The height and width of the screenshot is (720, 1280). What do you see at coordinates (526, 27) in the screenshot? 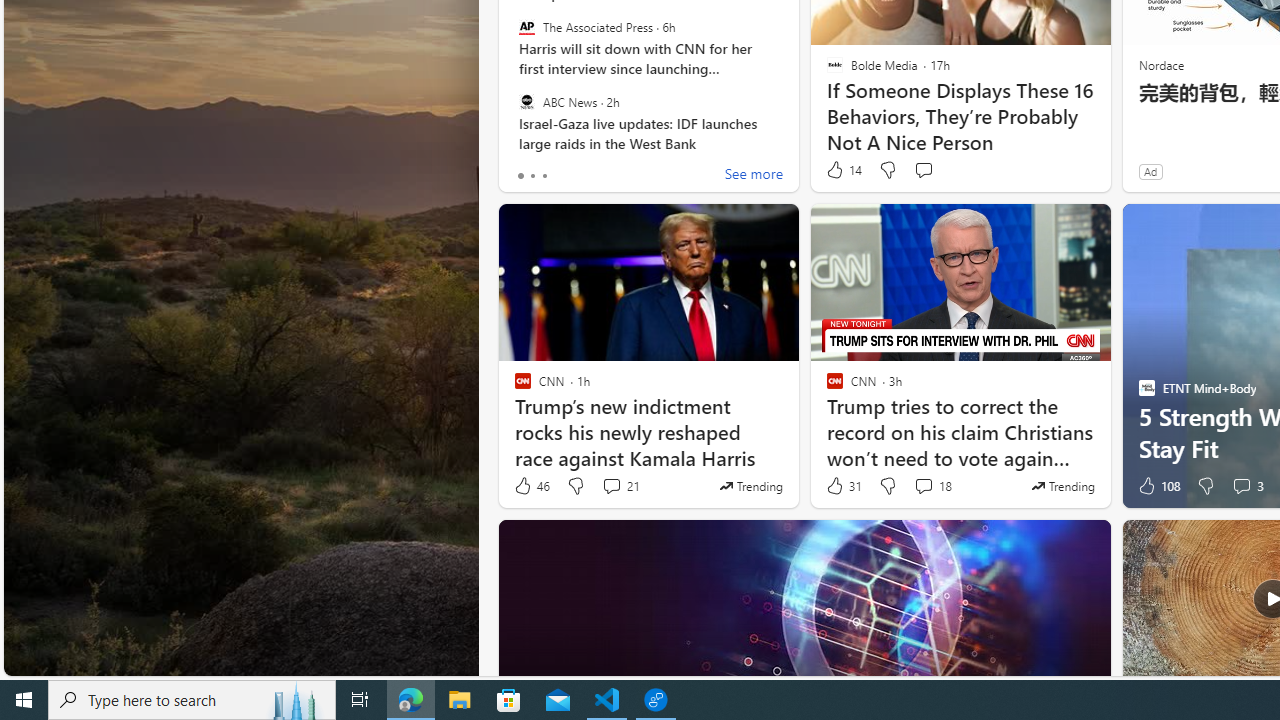
I see `The Associated Press` at bounding box center [526, 27].